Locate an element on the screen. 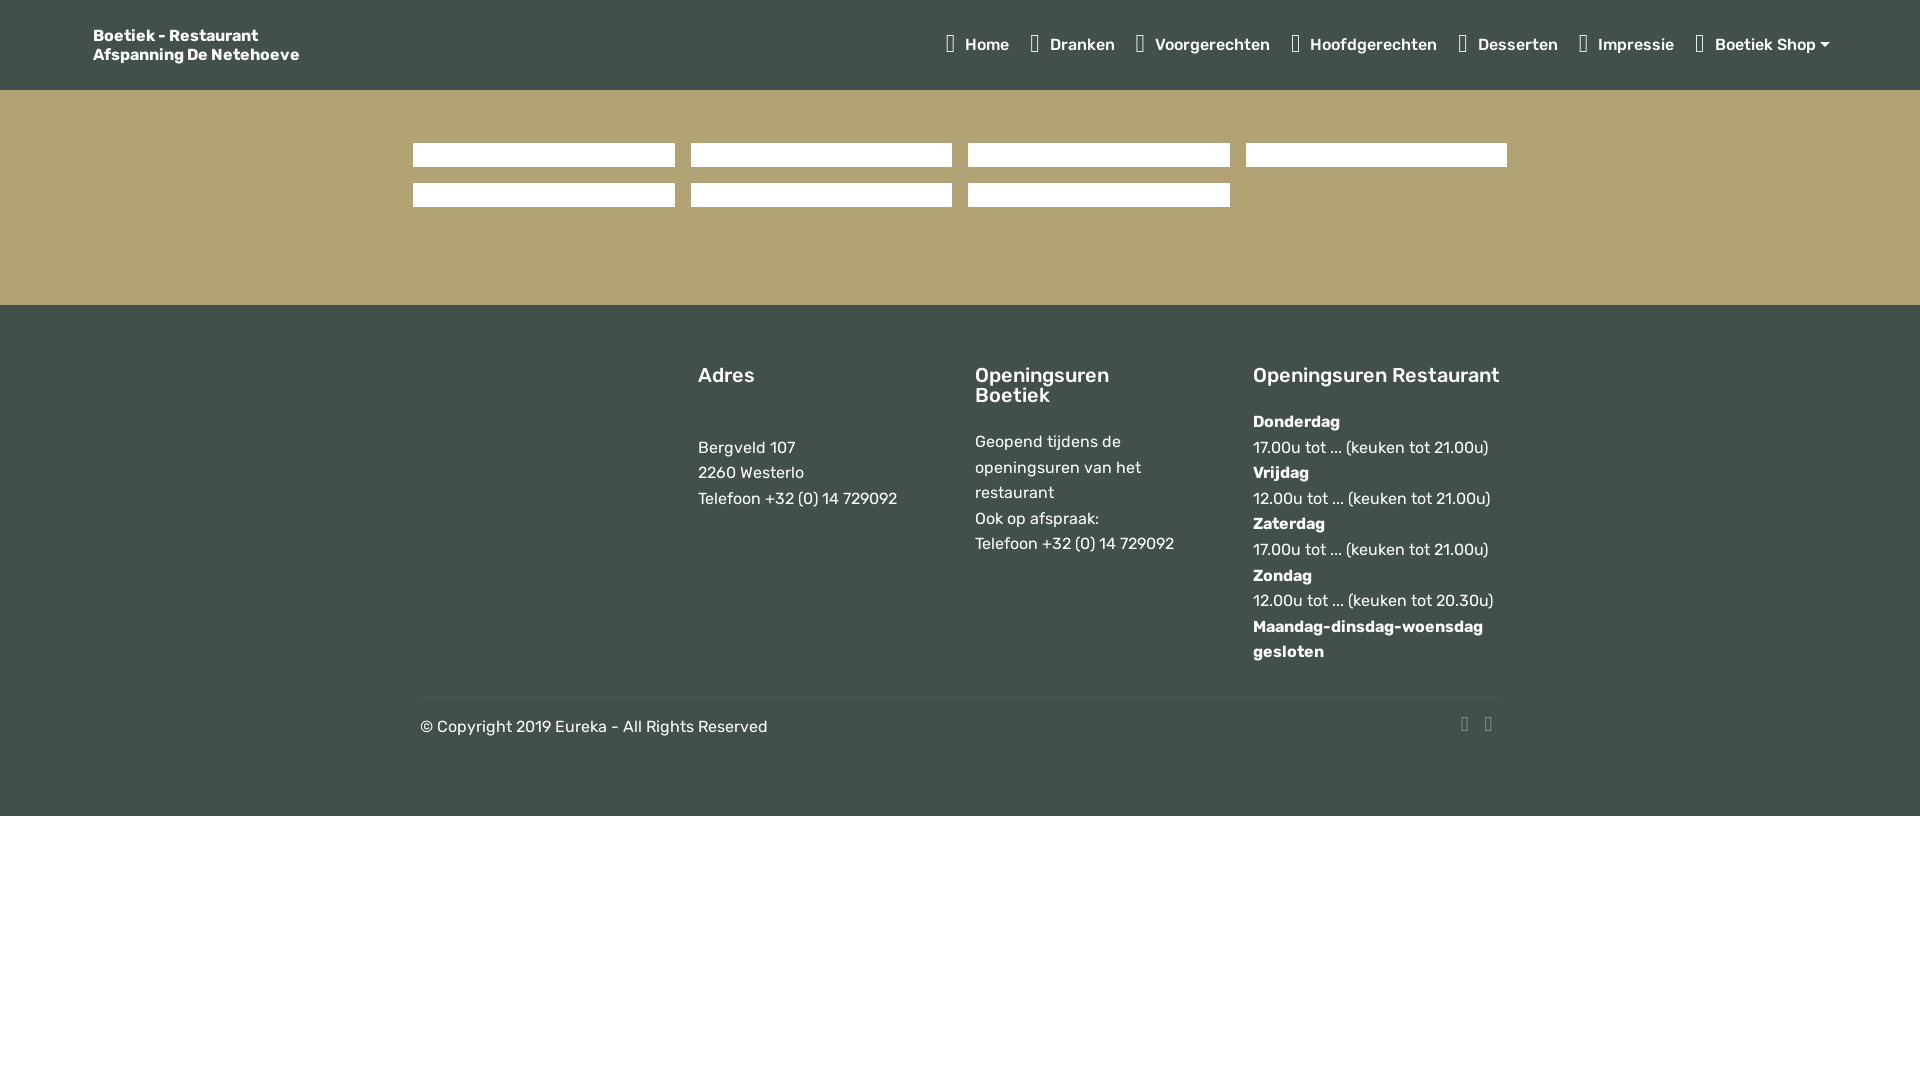 The image size is (1920, 1080). Telefoon +32 (0) 14 729092 is located at coordinates (1074, 544).